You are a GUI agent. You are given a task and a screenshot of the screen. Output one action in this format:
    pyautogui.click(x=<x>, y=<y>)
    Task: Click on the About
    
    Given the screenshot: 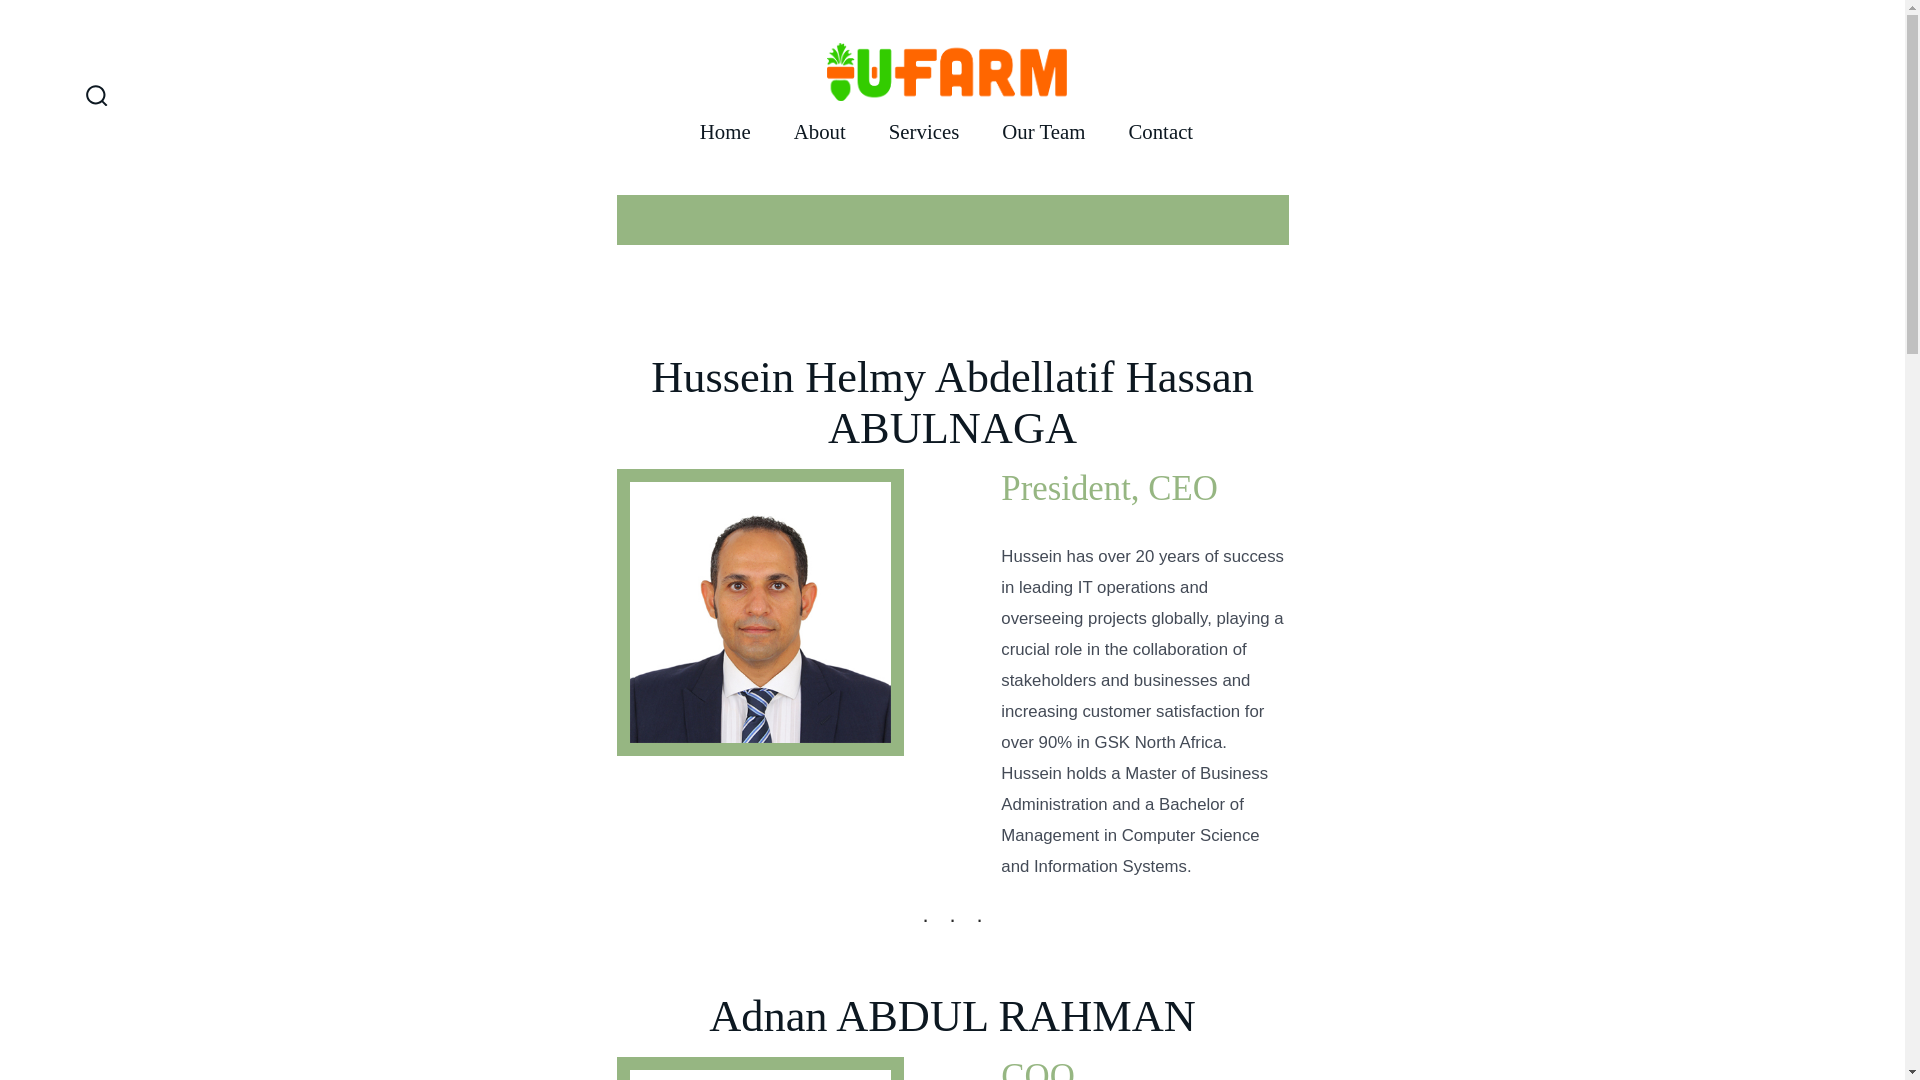 What is the action you would take?
    pyautogui.click(x=820, y=132)
    